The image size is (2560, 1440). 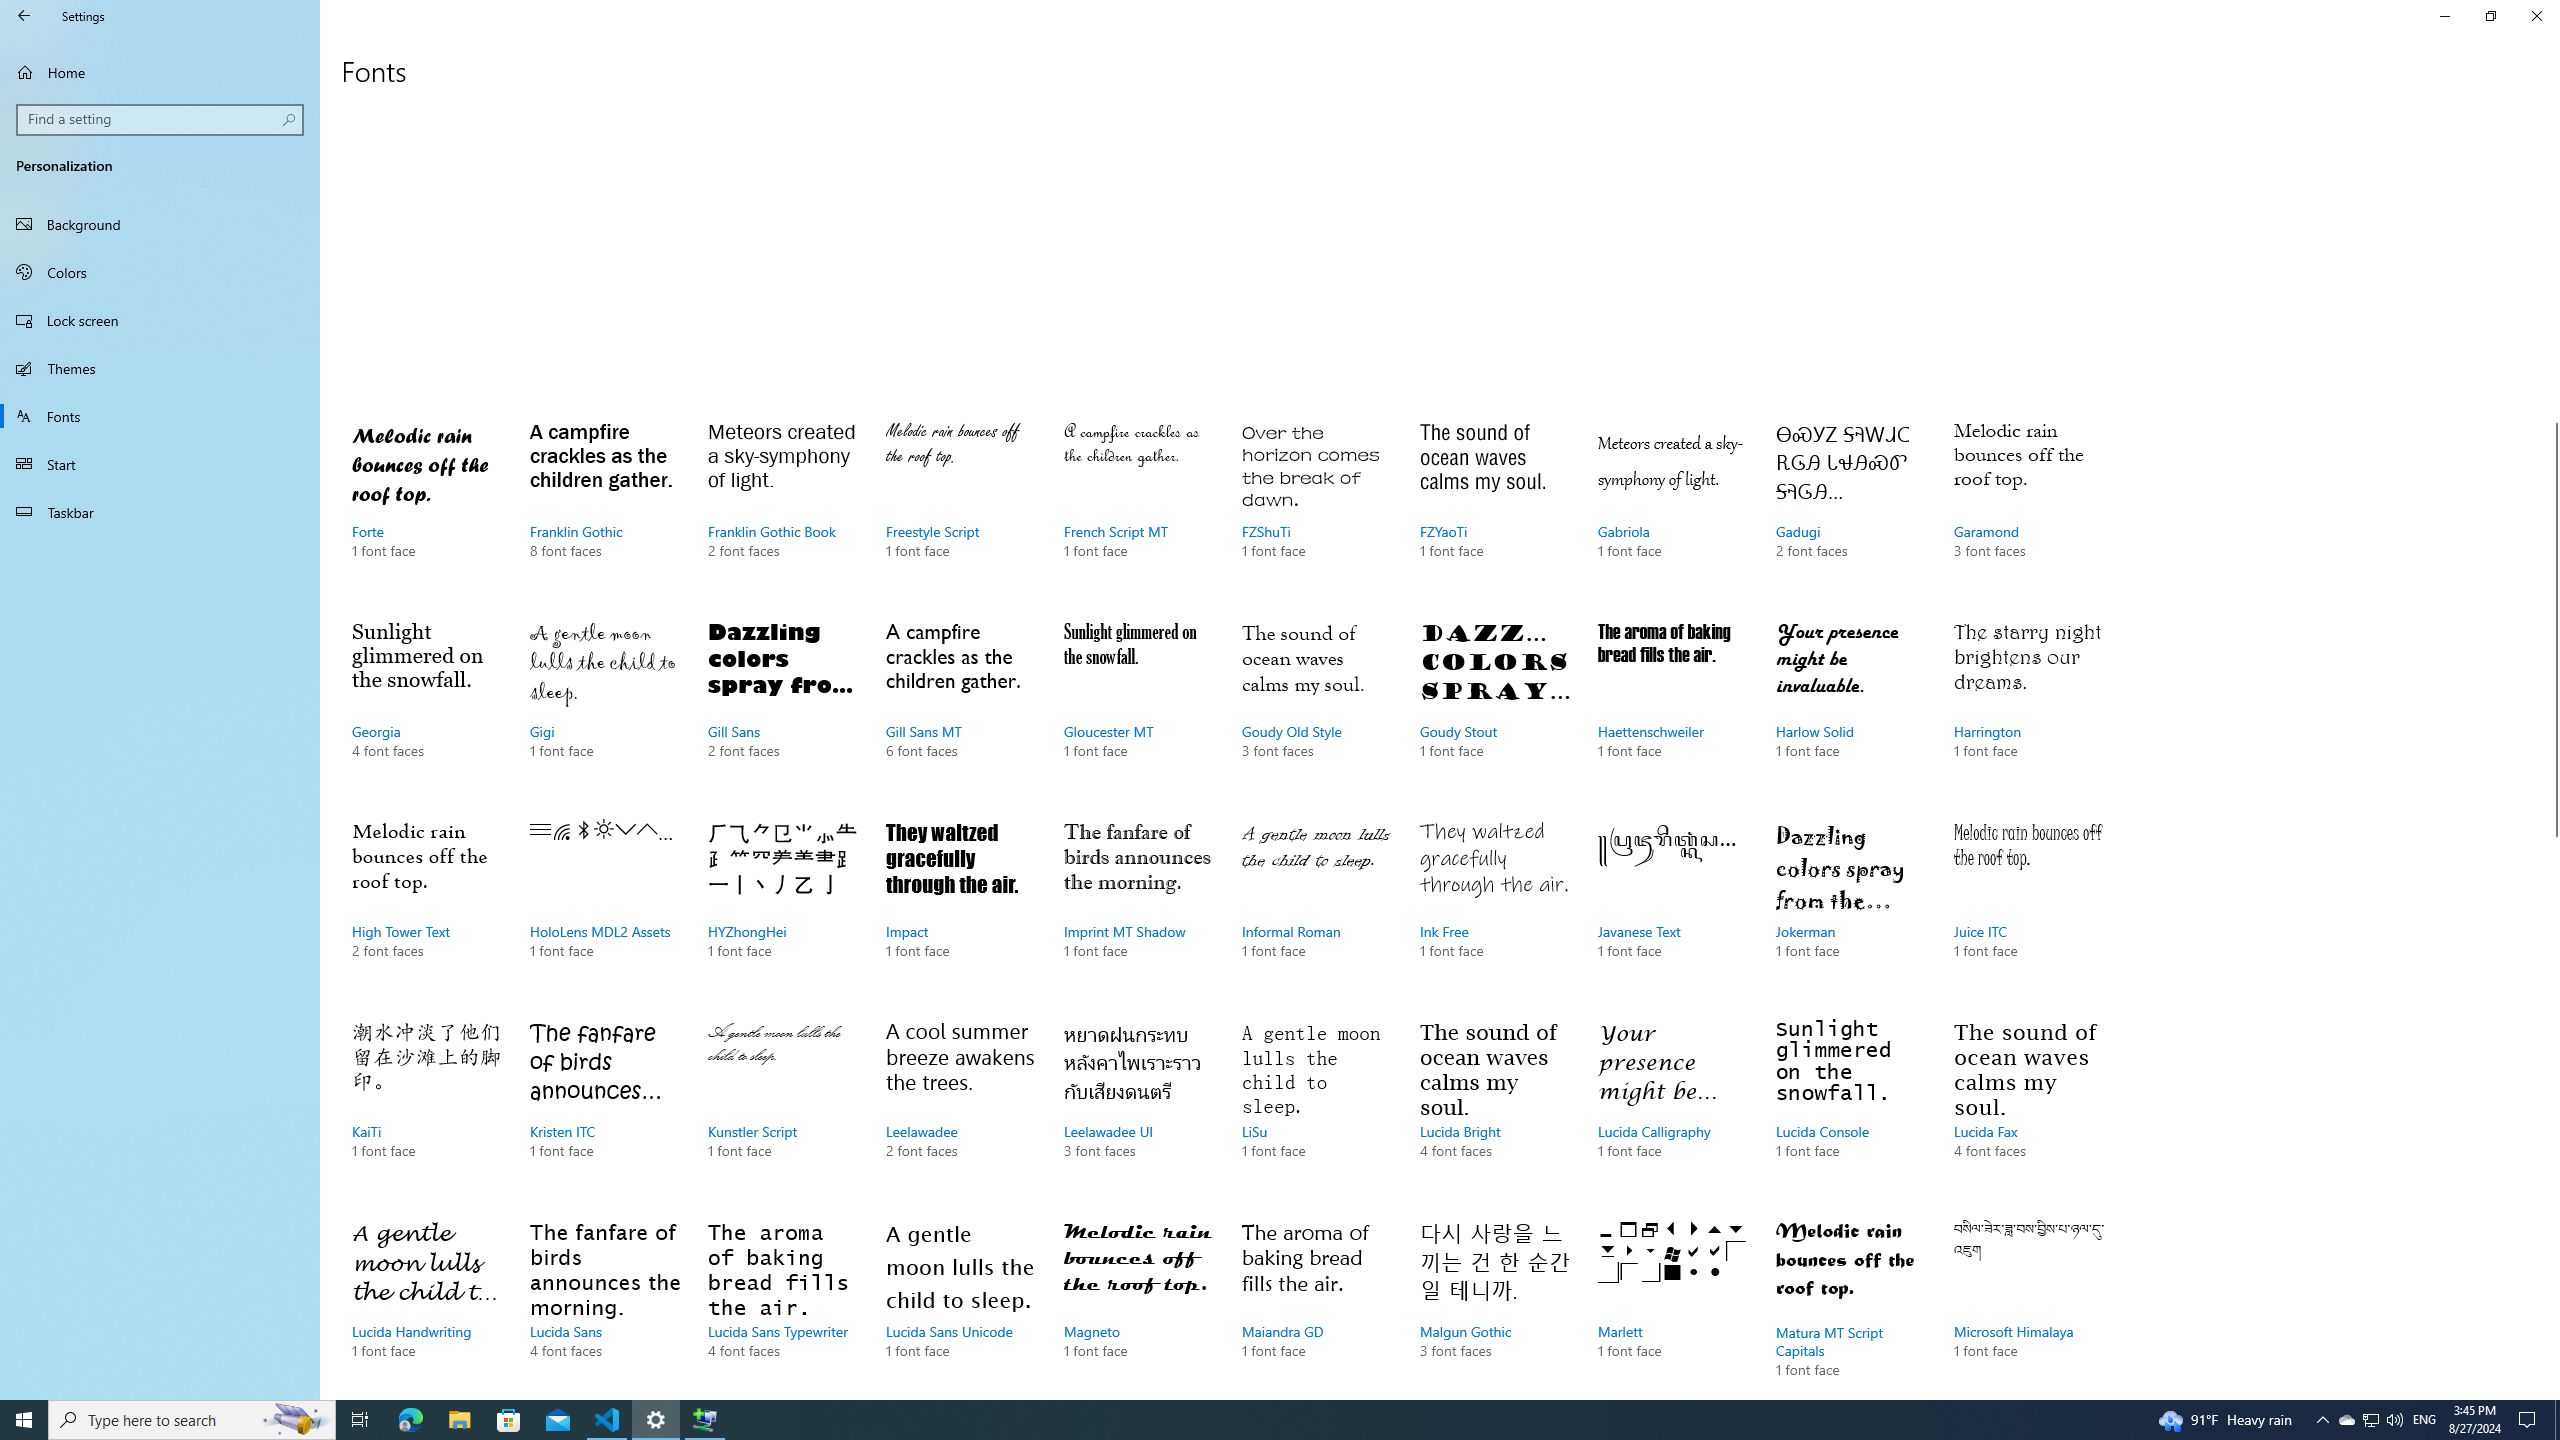 I want to click on Gigi, 1 font face, so click(x=604, y=710).